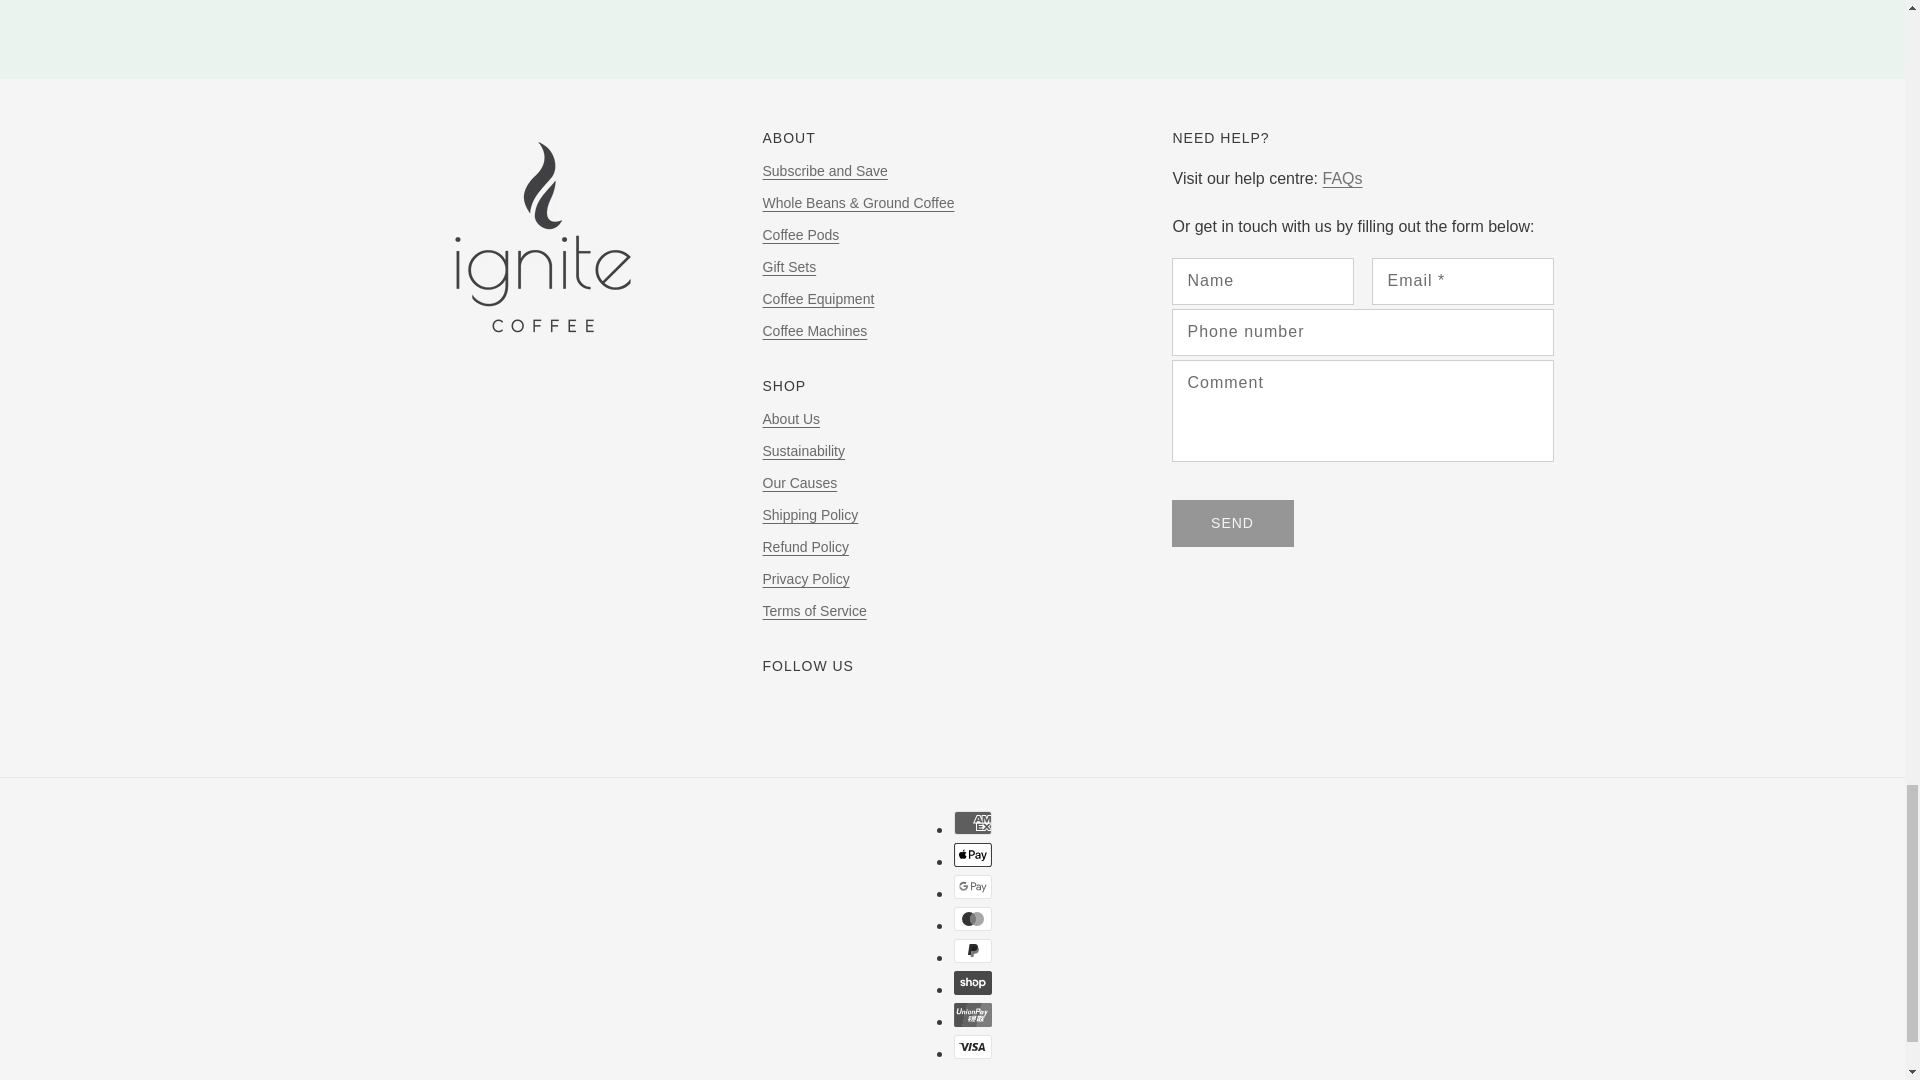 The image size is (1920, 1080). Describe the element at coordinates (973, 1015) in the screenshot. I see `Union Pay` at that location.